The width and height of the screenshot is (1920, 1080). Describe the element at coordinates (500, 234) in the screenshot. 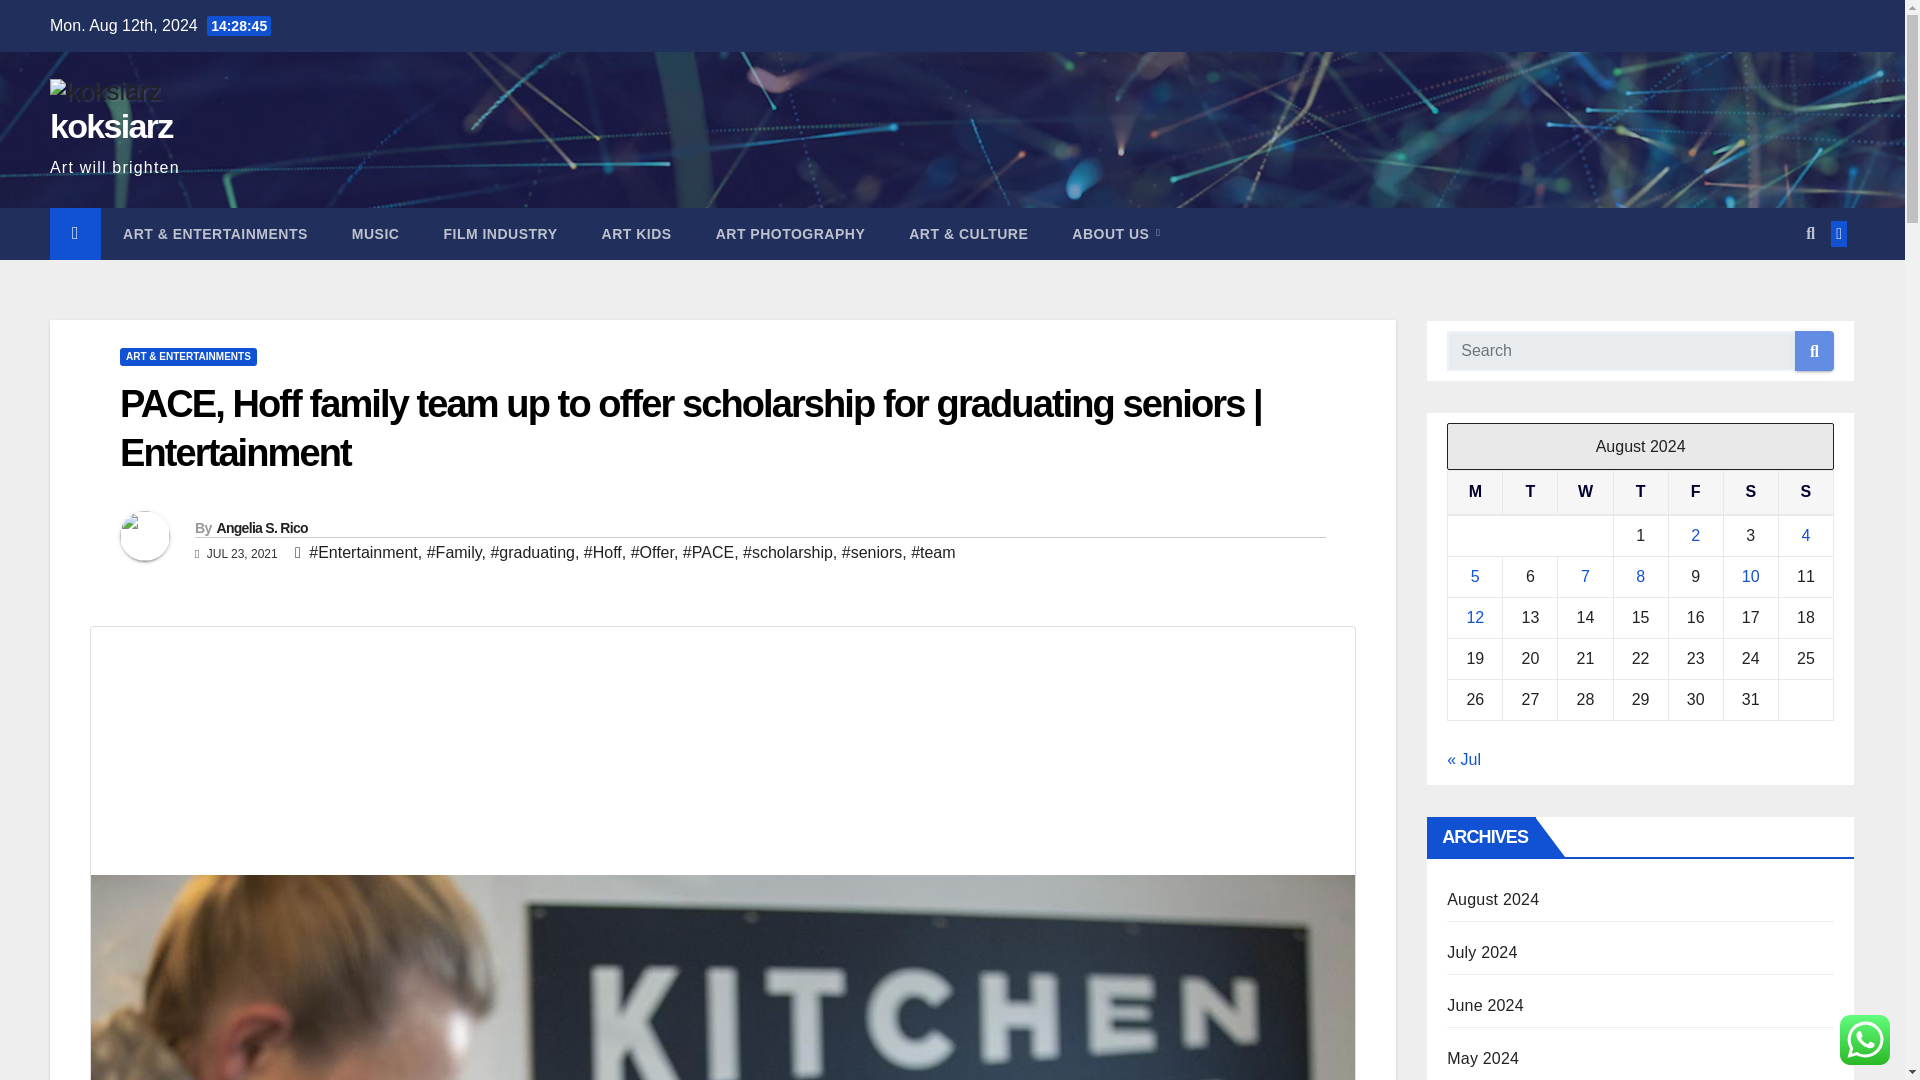

I see `FILM INDUSTRY` at that location.